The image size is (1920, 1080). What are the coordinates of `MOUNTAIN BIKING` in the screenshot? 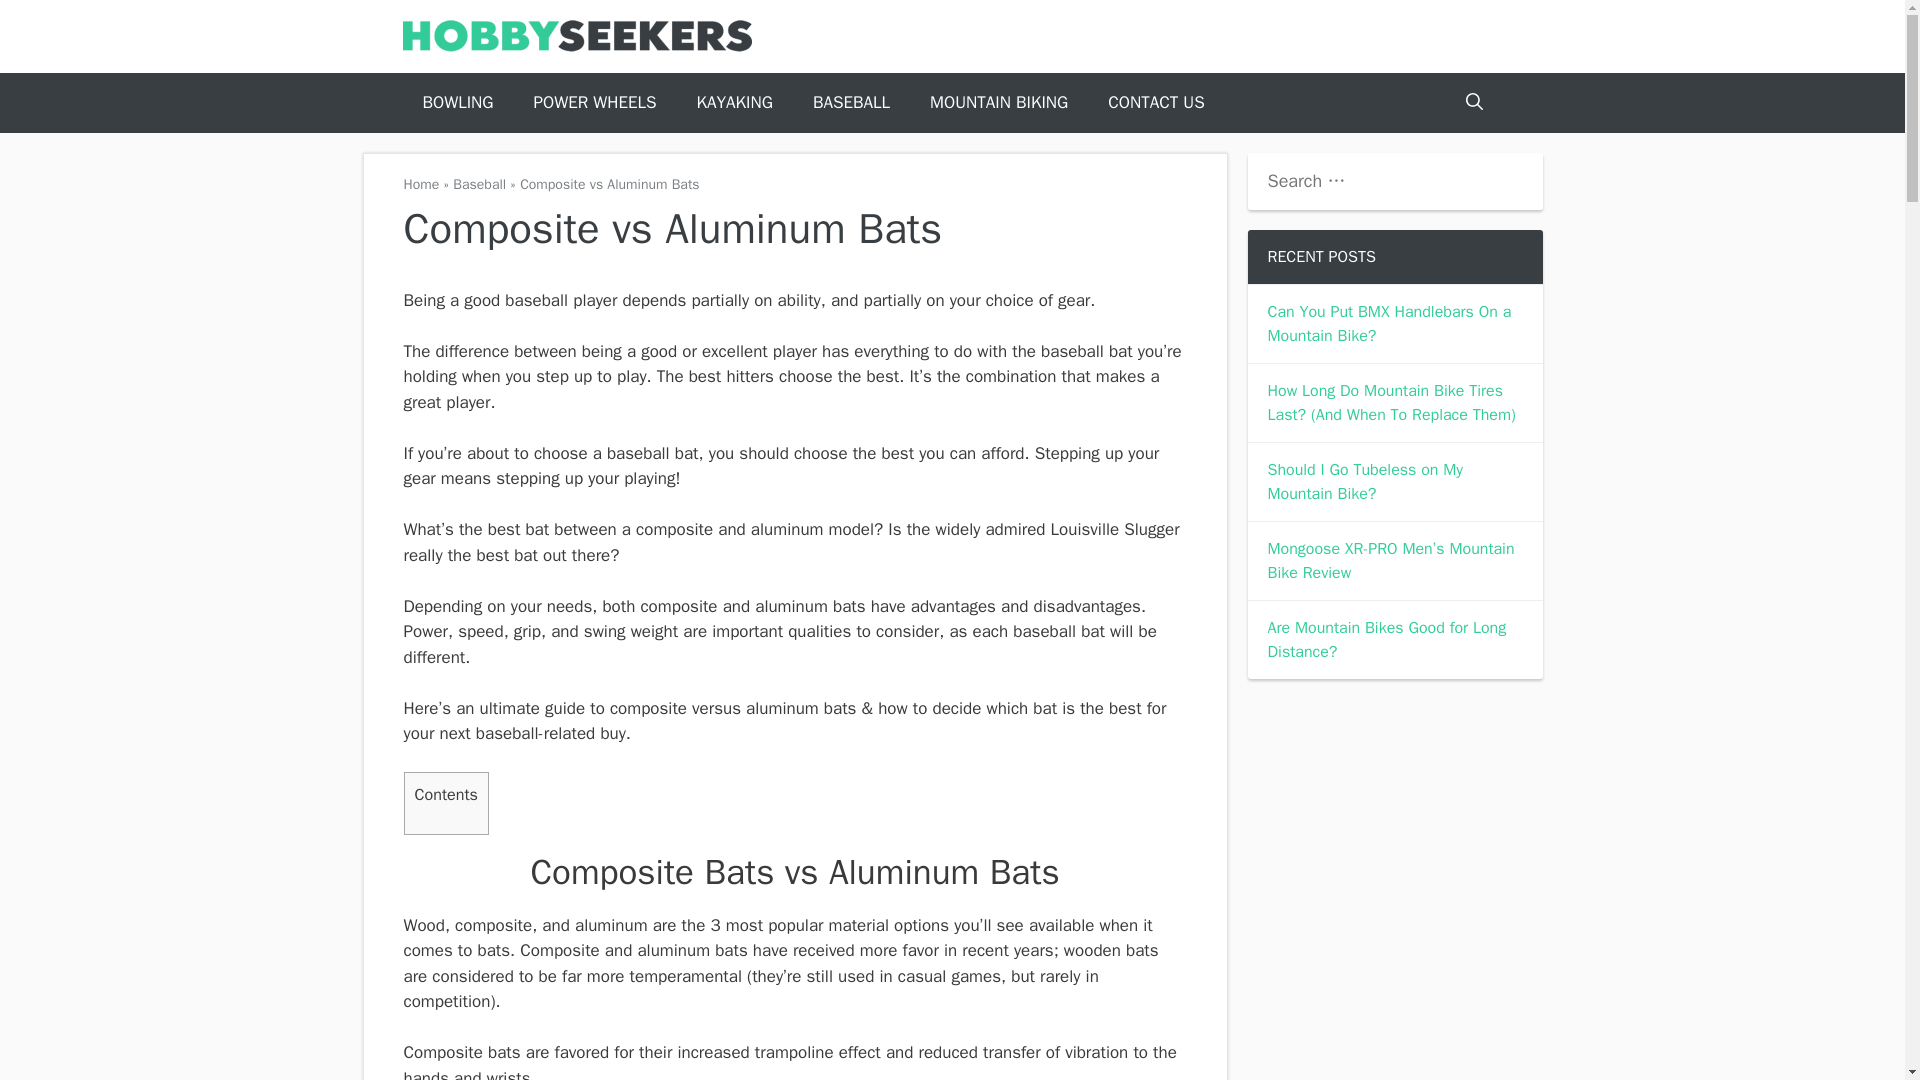 It's located at (999, 102).